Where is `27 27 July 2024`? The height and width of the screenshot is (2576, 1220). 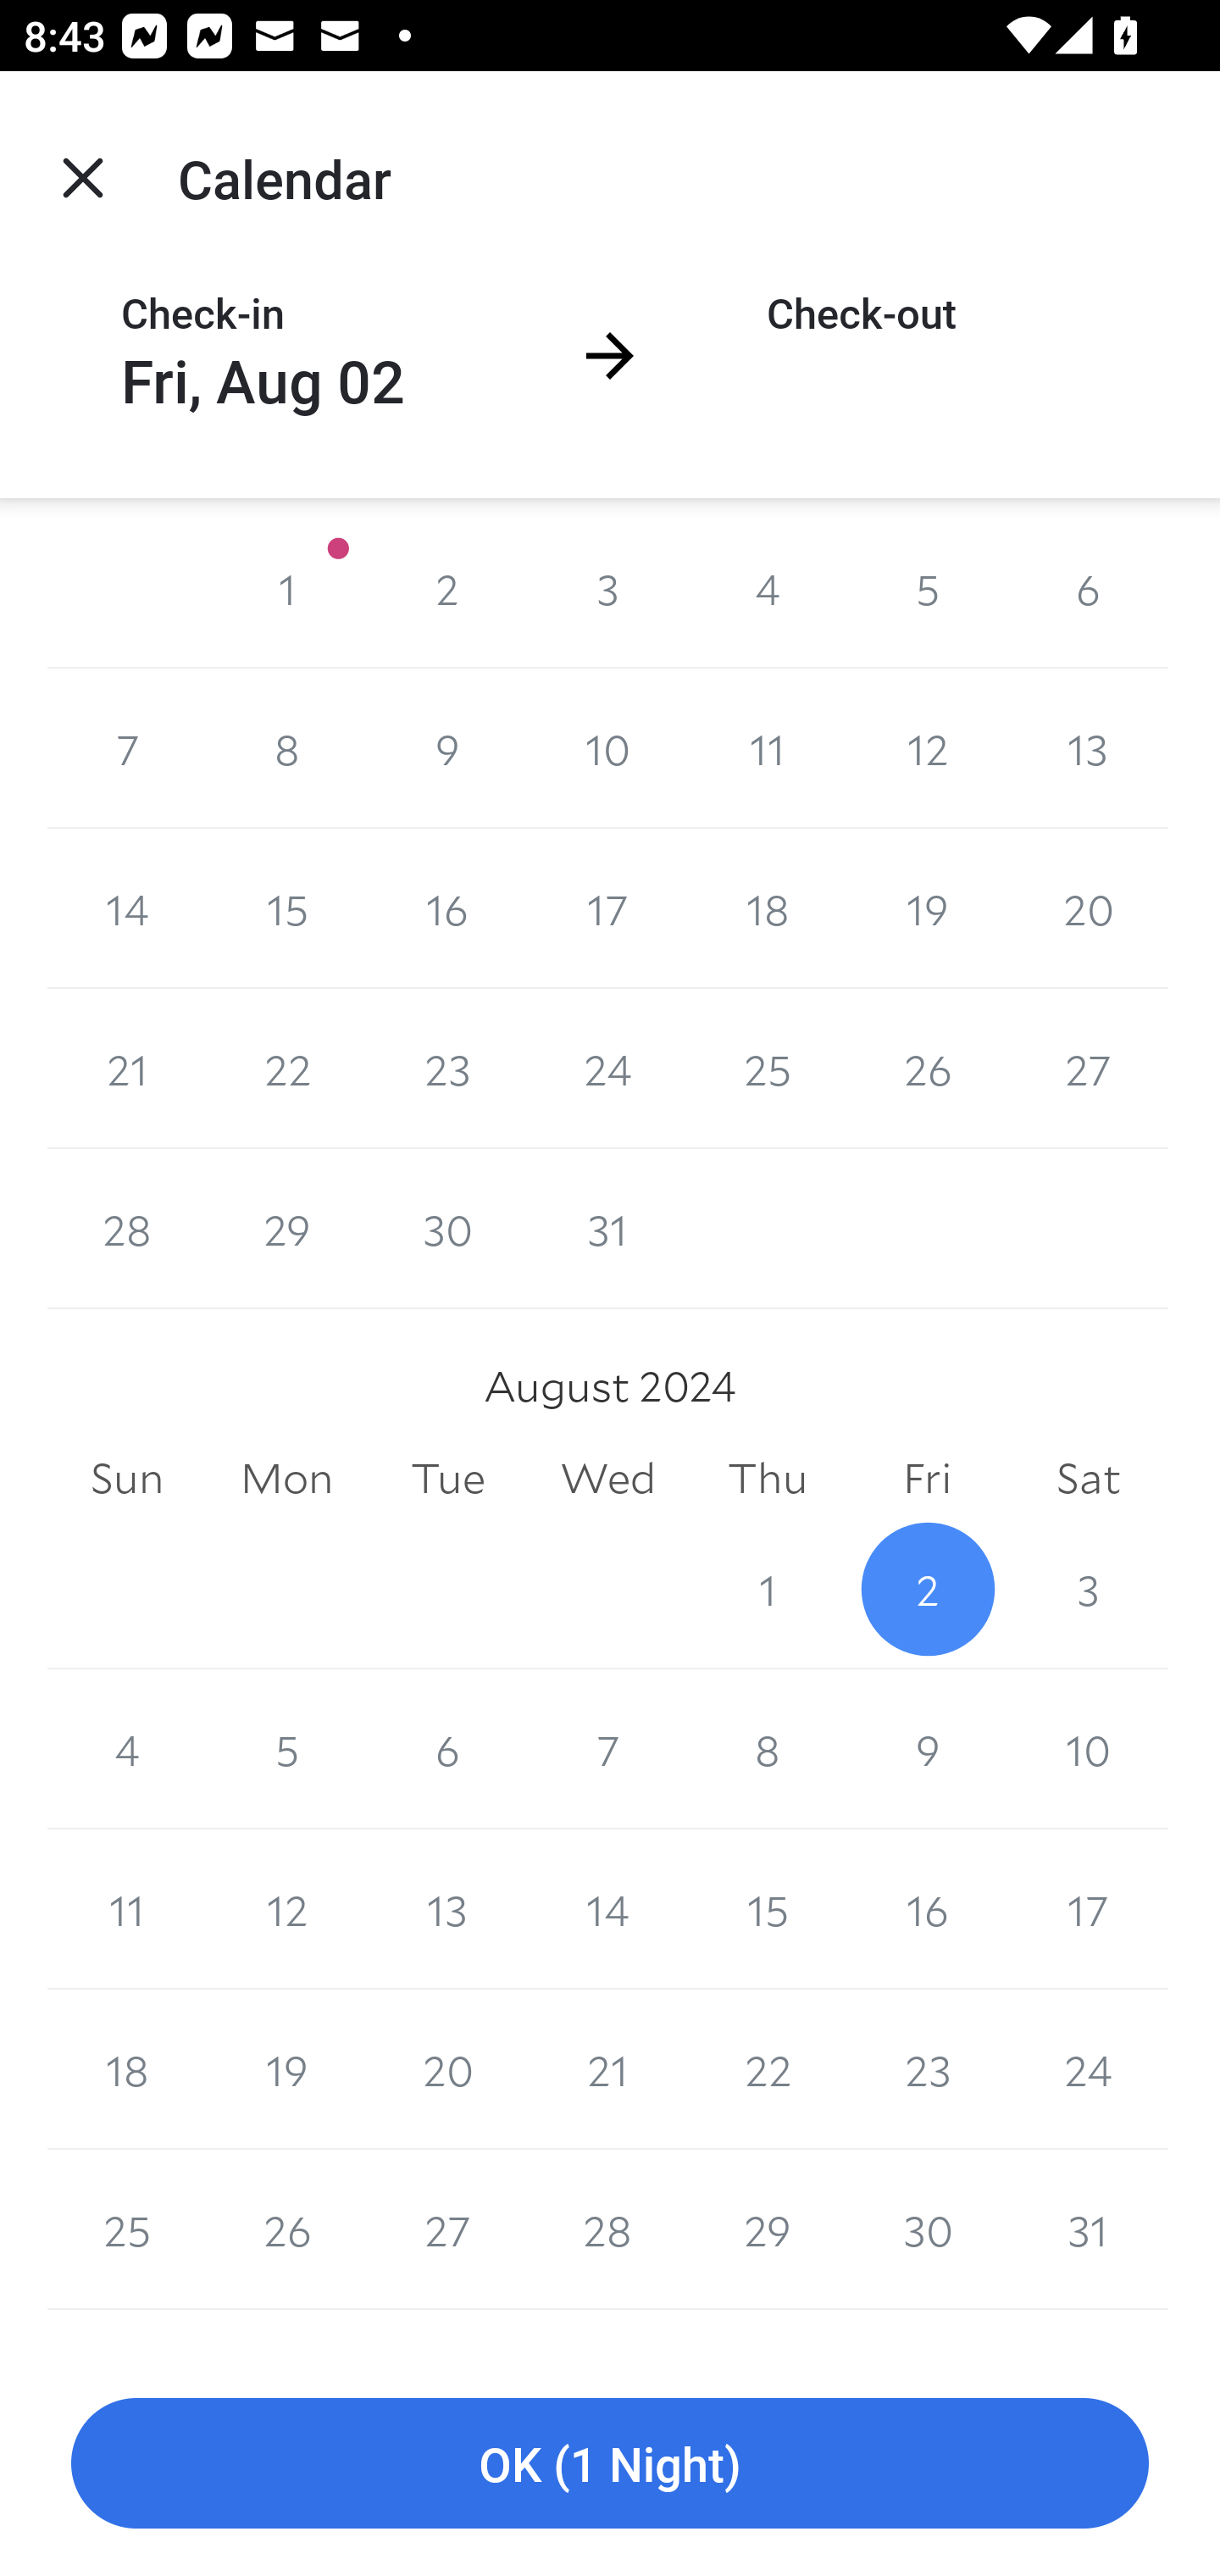 27 27 July 2024 is located at coordinates (1088, 1069).